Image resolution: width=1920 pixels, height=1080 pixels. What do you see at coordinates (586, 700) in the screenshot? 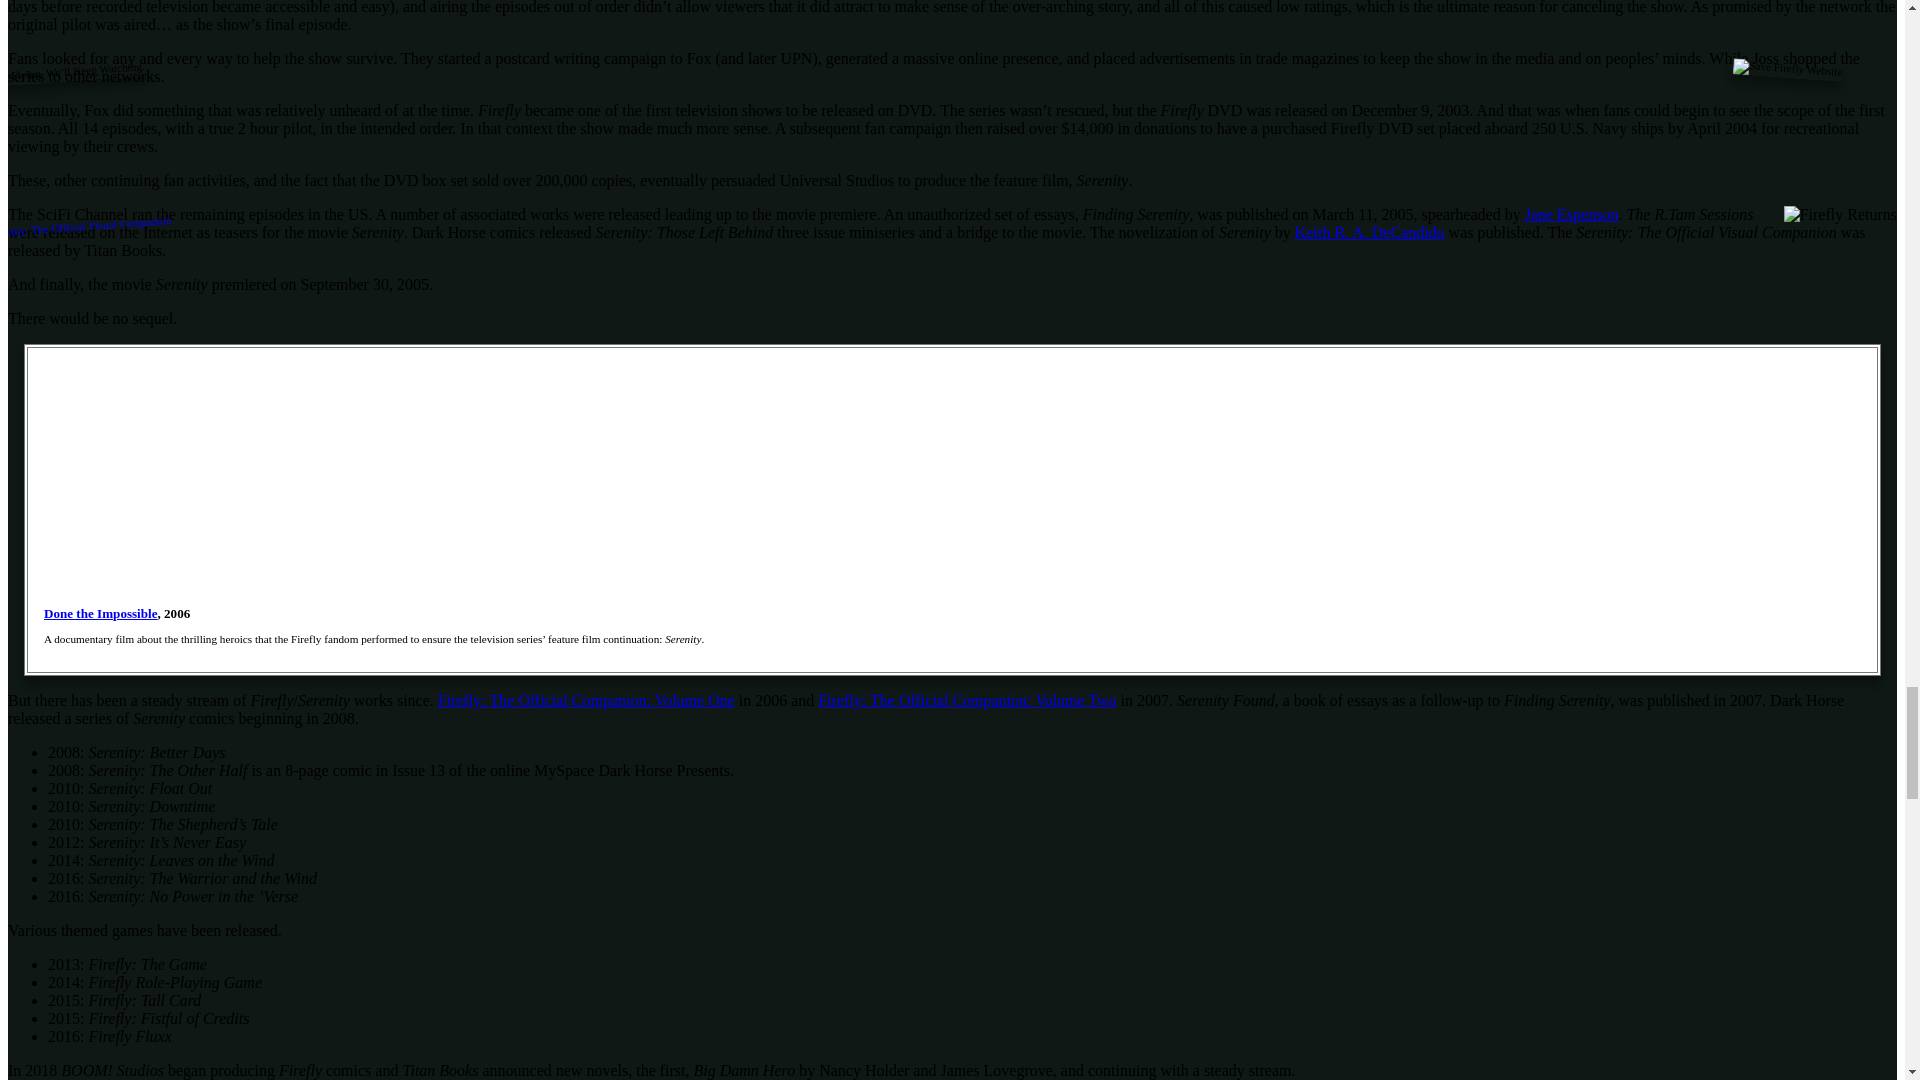
I see `Firefly: The Official Companion: Volume One` at bounding box center [586, 700].